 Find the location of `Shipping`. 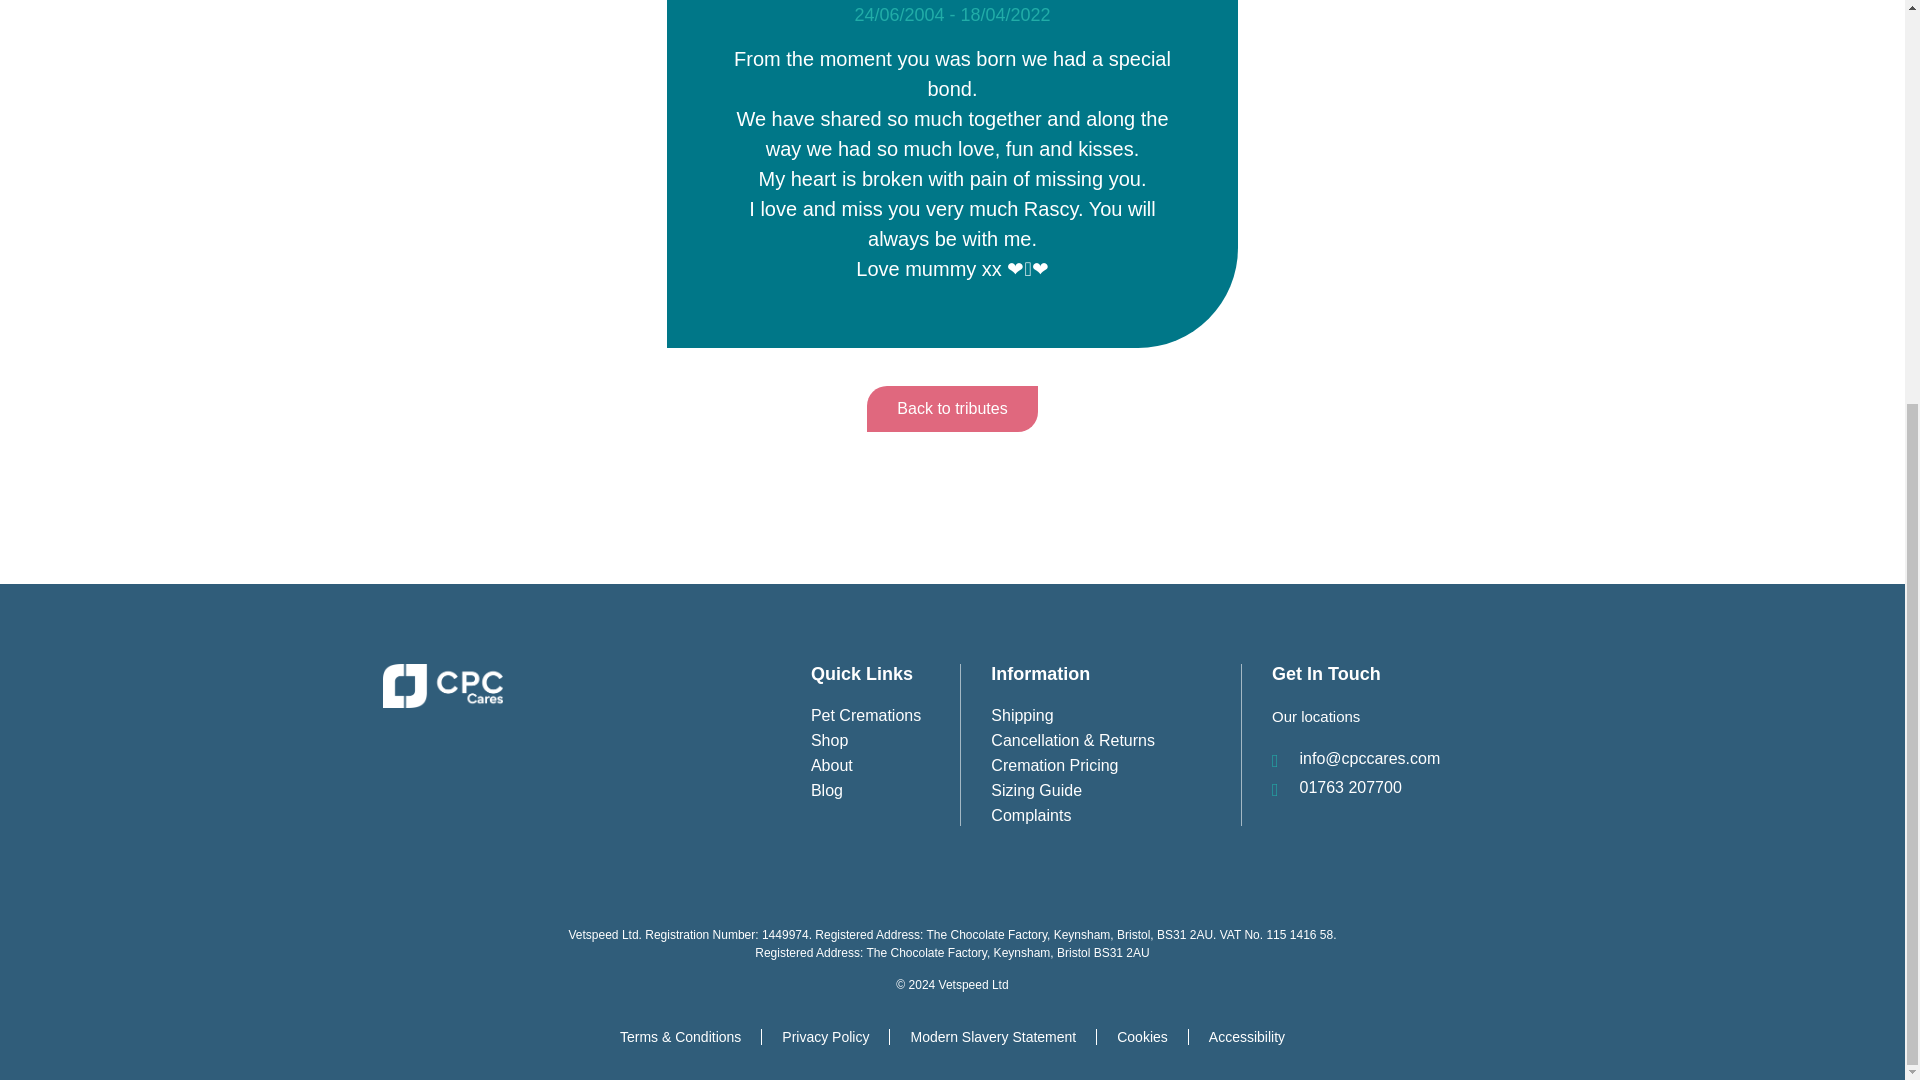

Shipping is located at coordinates (1115, 716).